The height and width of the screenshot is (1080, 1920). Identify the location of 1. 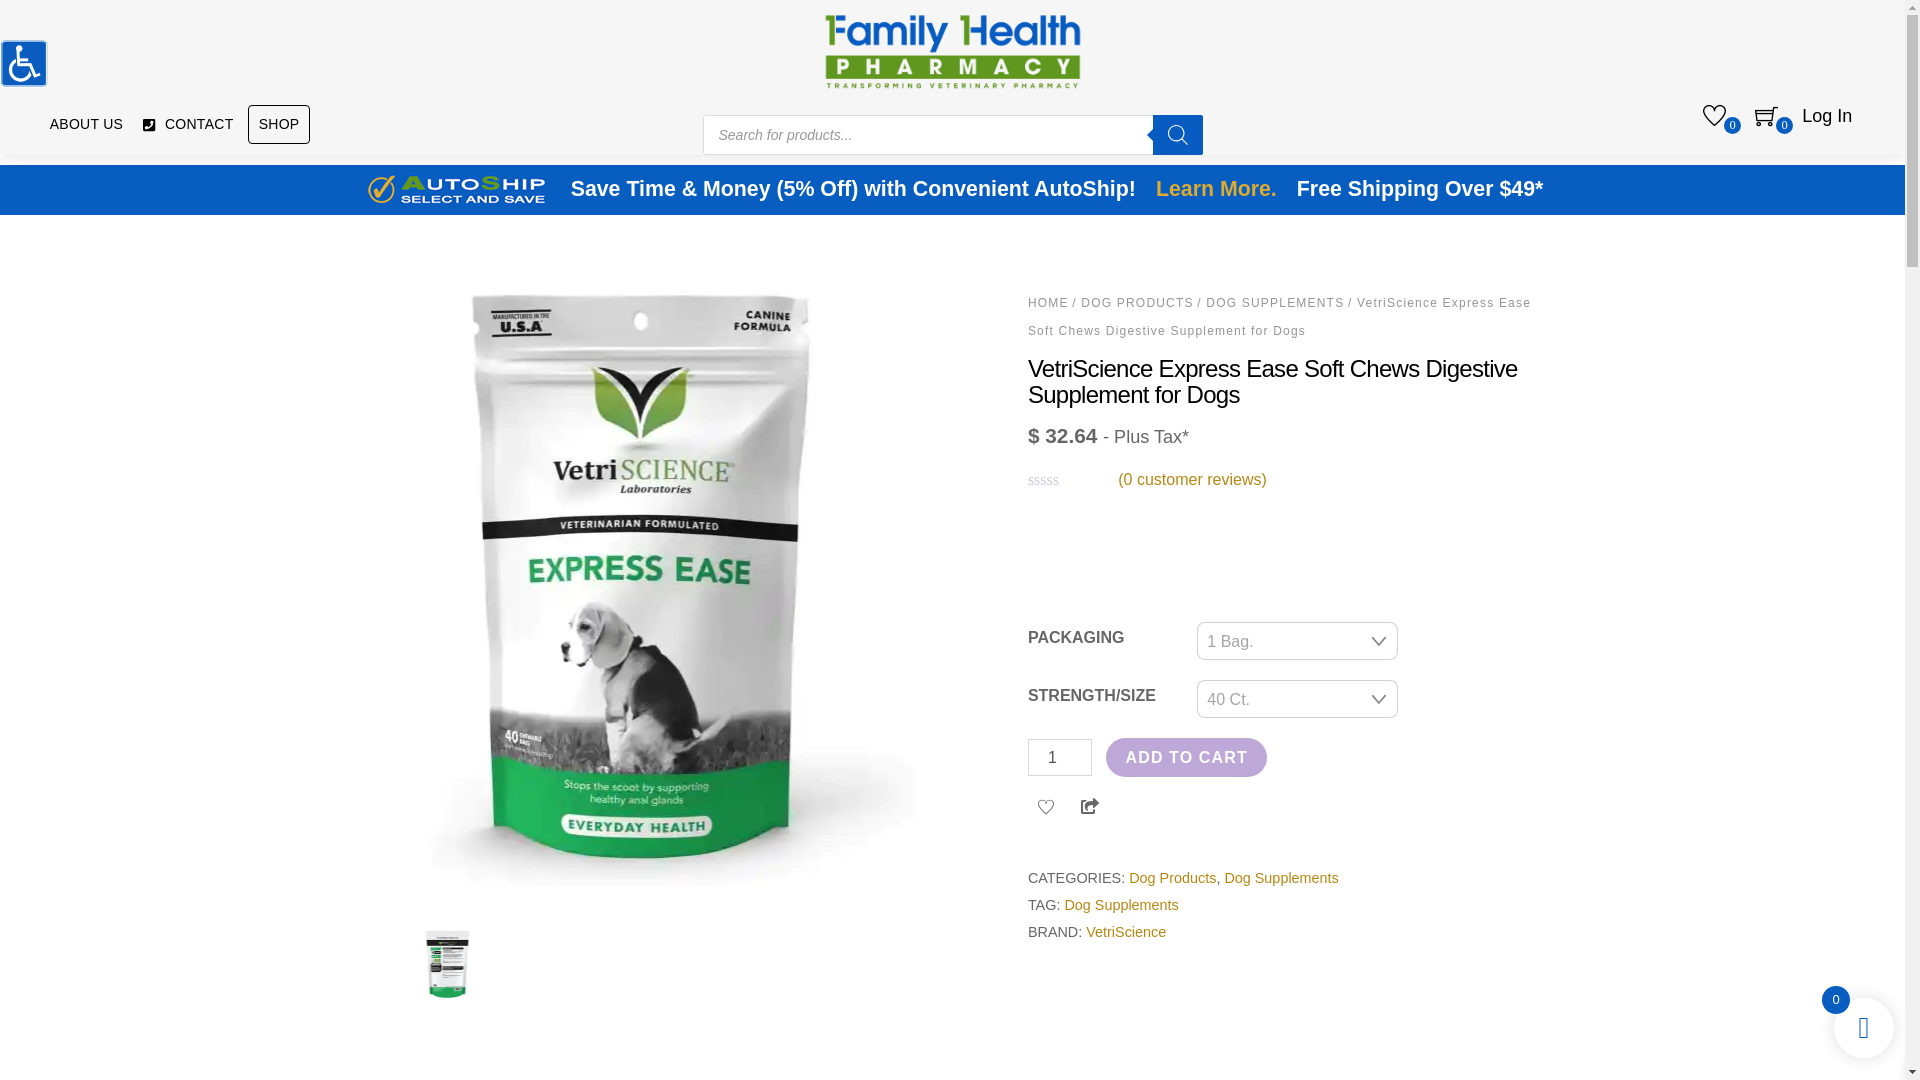
(1060, 757).